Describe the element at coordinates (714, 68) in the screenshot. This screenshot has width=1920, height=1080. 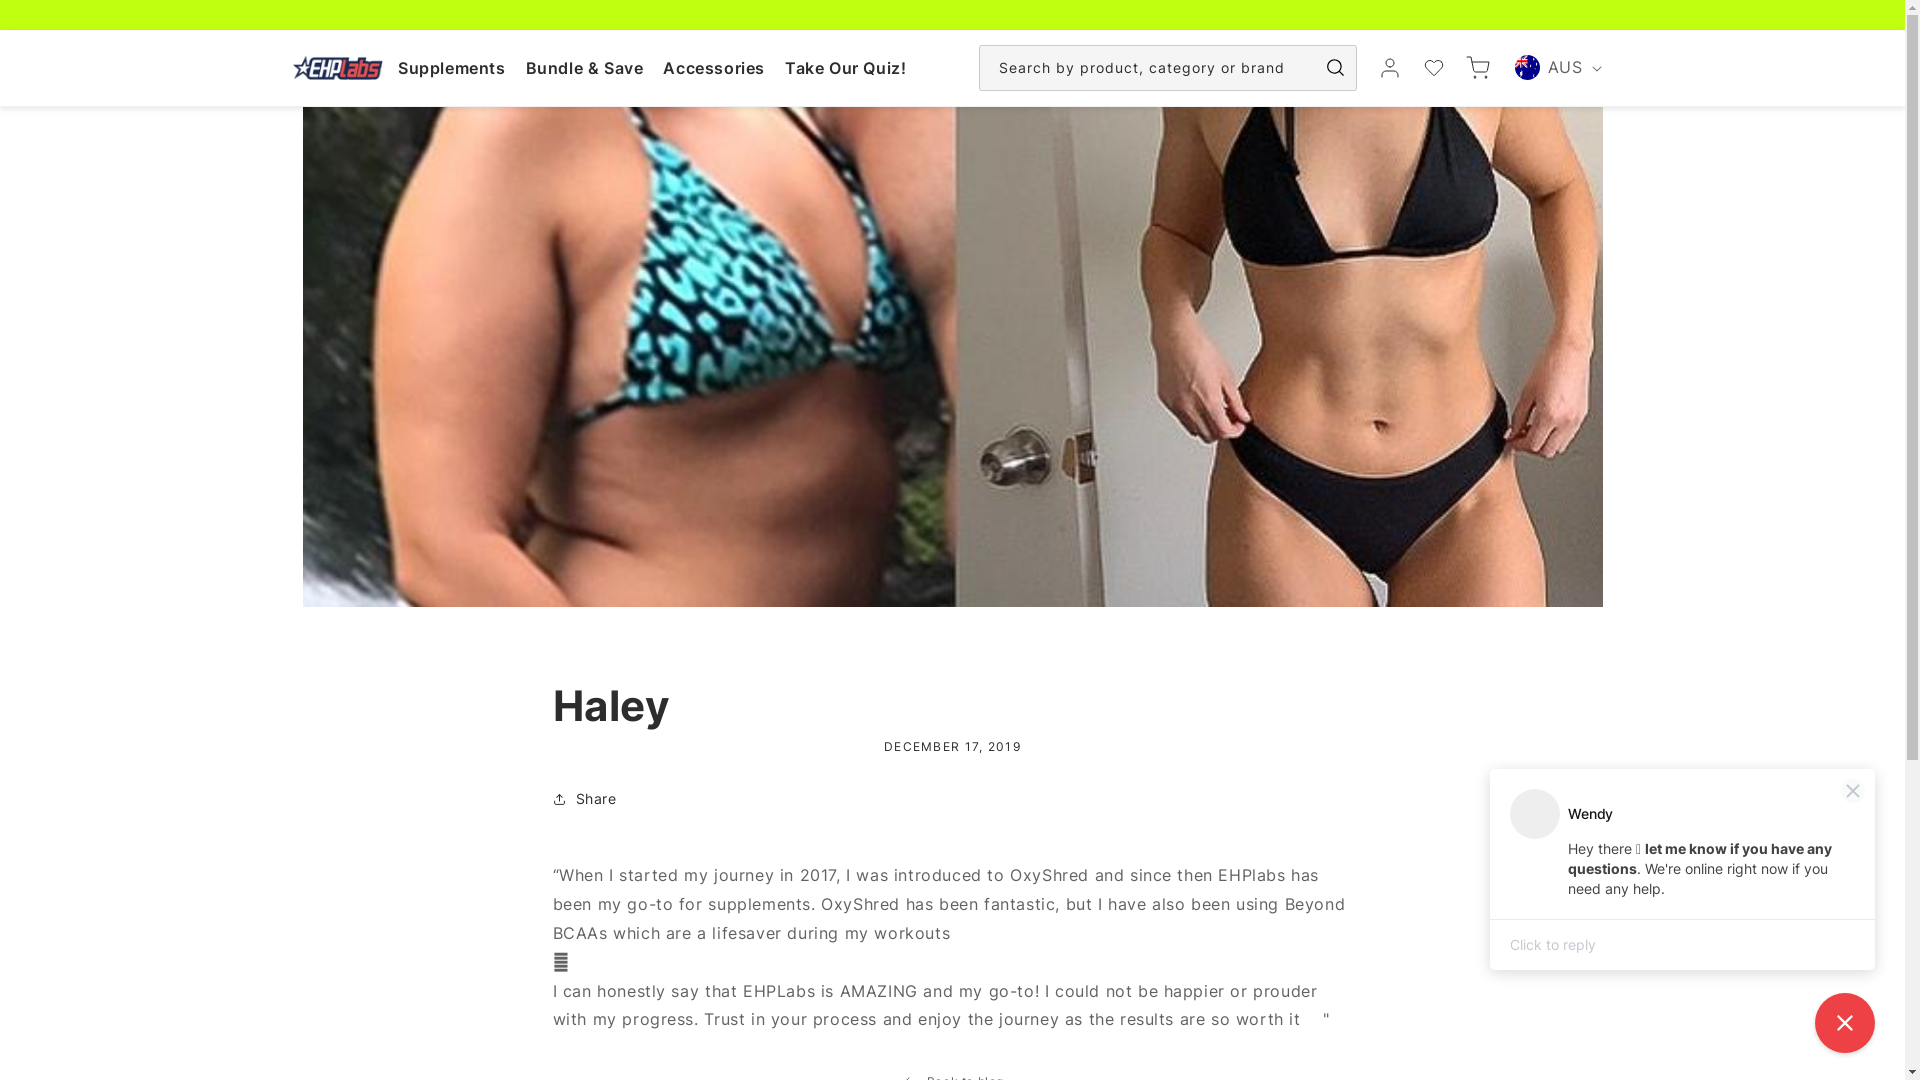
I see `Accessories` at that location.